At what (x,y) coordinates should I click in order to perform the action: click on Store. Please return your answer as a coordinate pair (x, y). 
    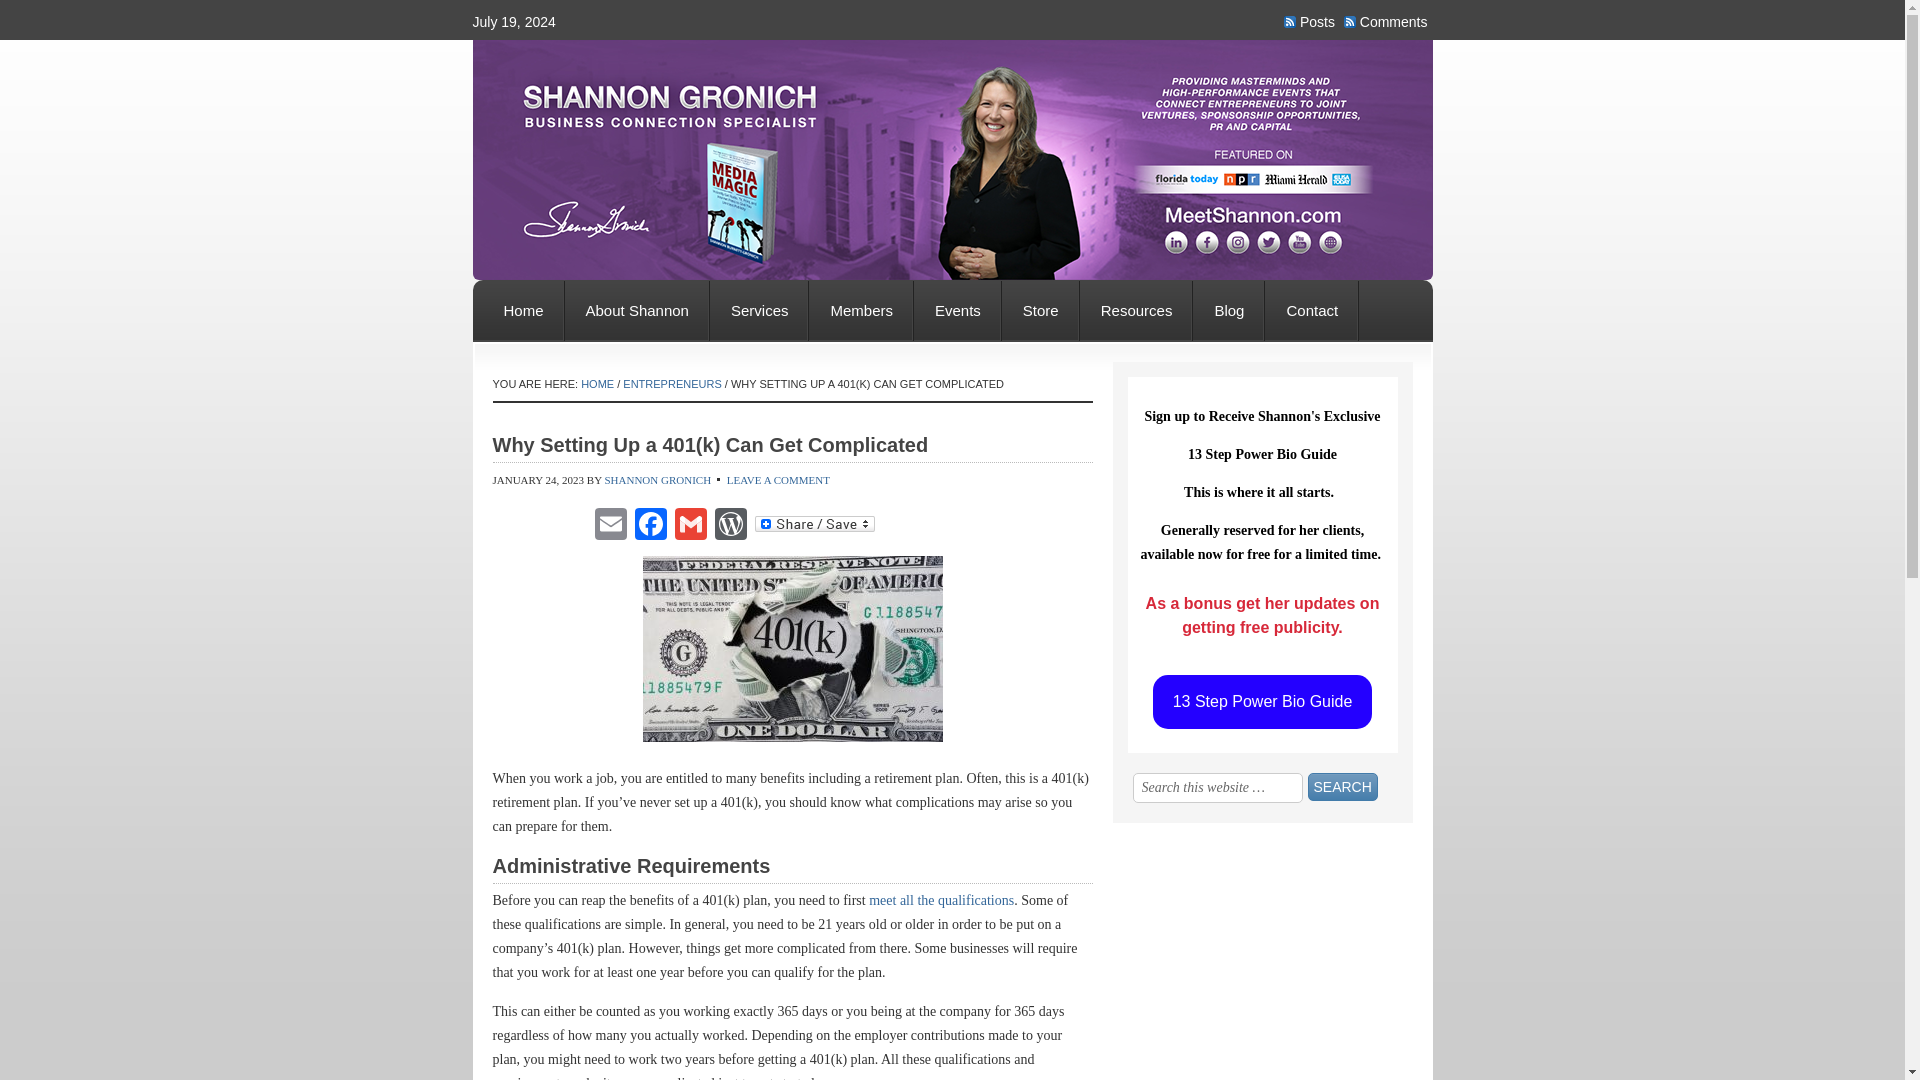
    Looking at the image, I should click on (1040, 310).